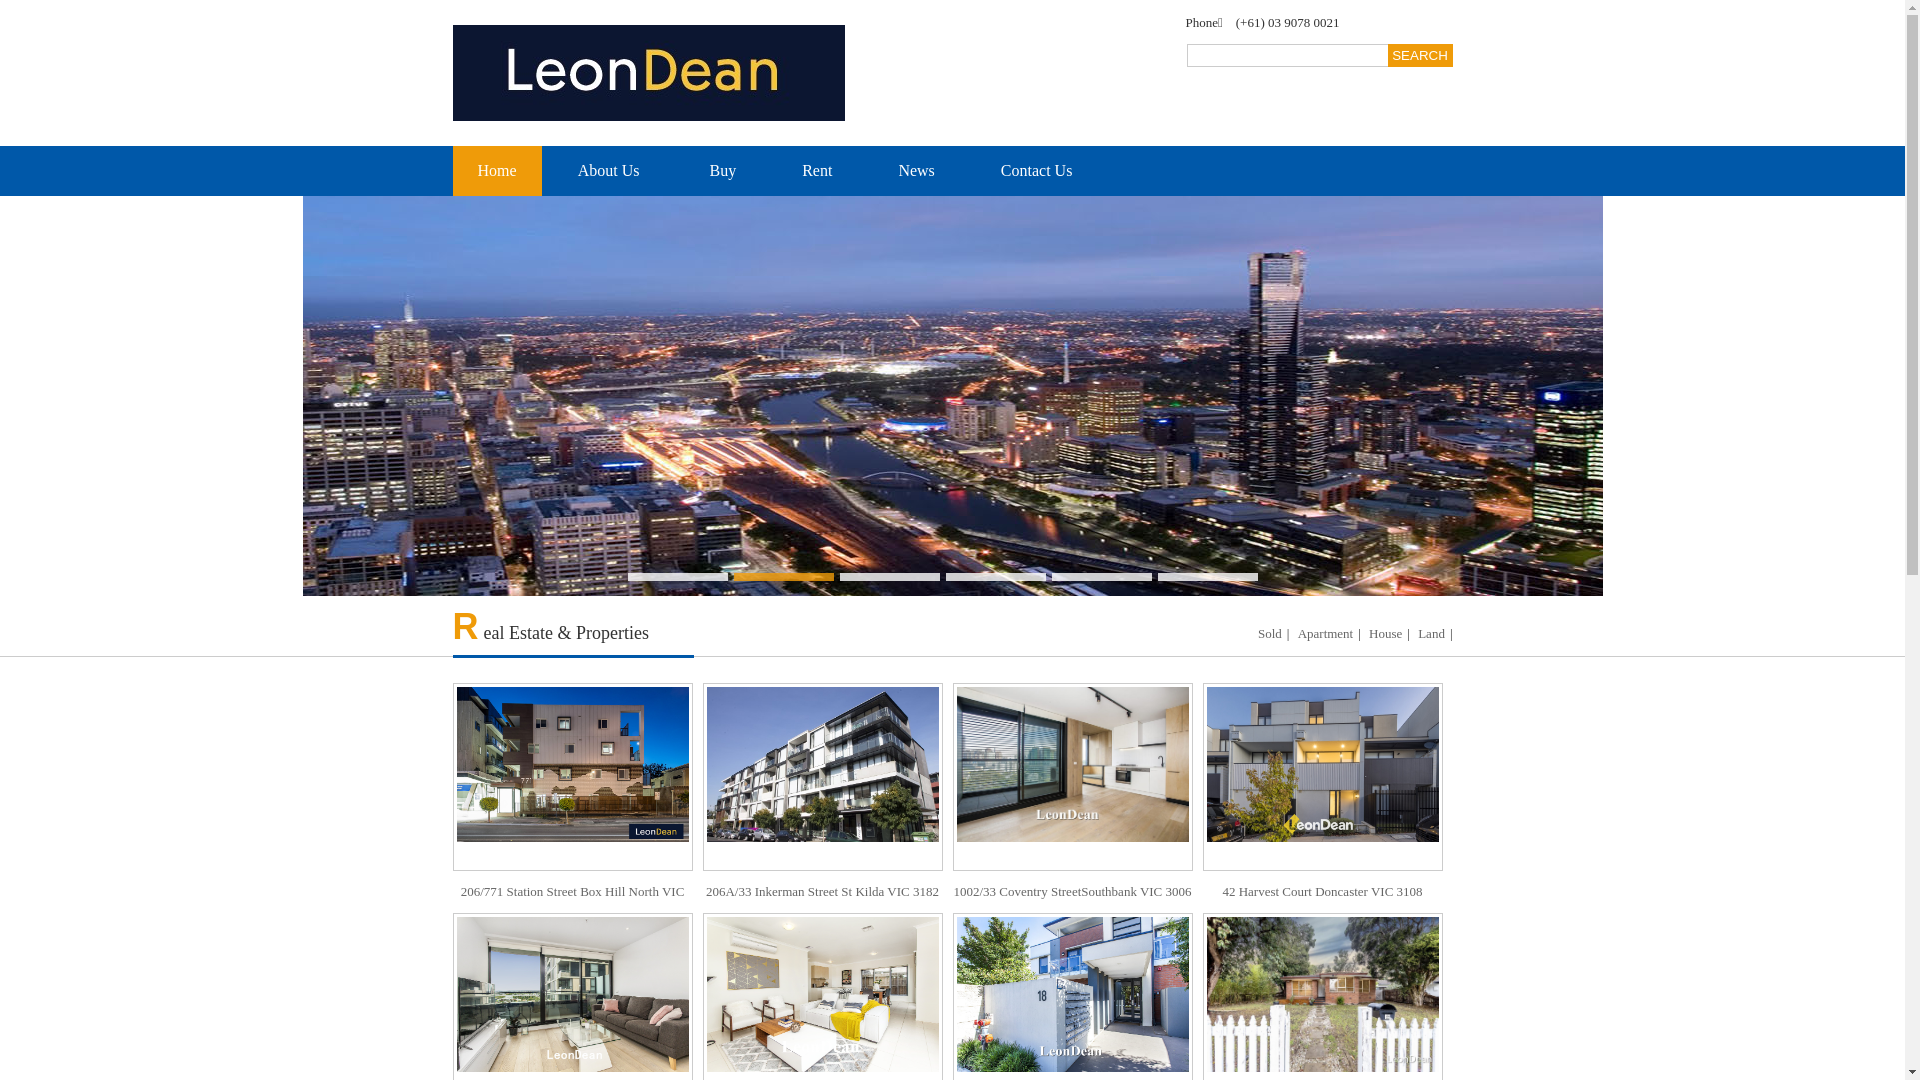  What do you see at coordinates (1208, 577) in the screenshot?
I see `6` at bounding box center [1208, 577].